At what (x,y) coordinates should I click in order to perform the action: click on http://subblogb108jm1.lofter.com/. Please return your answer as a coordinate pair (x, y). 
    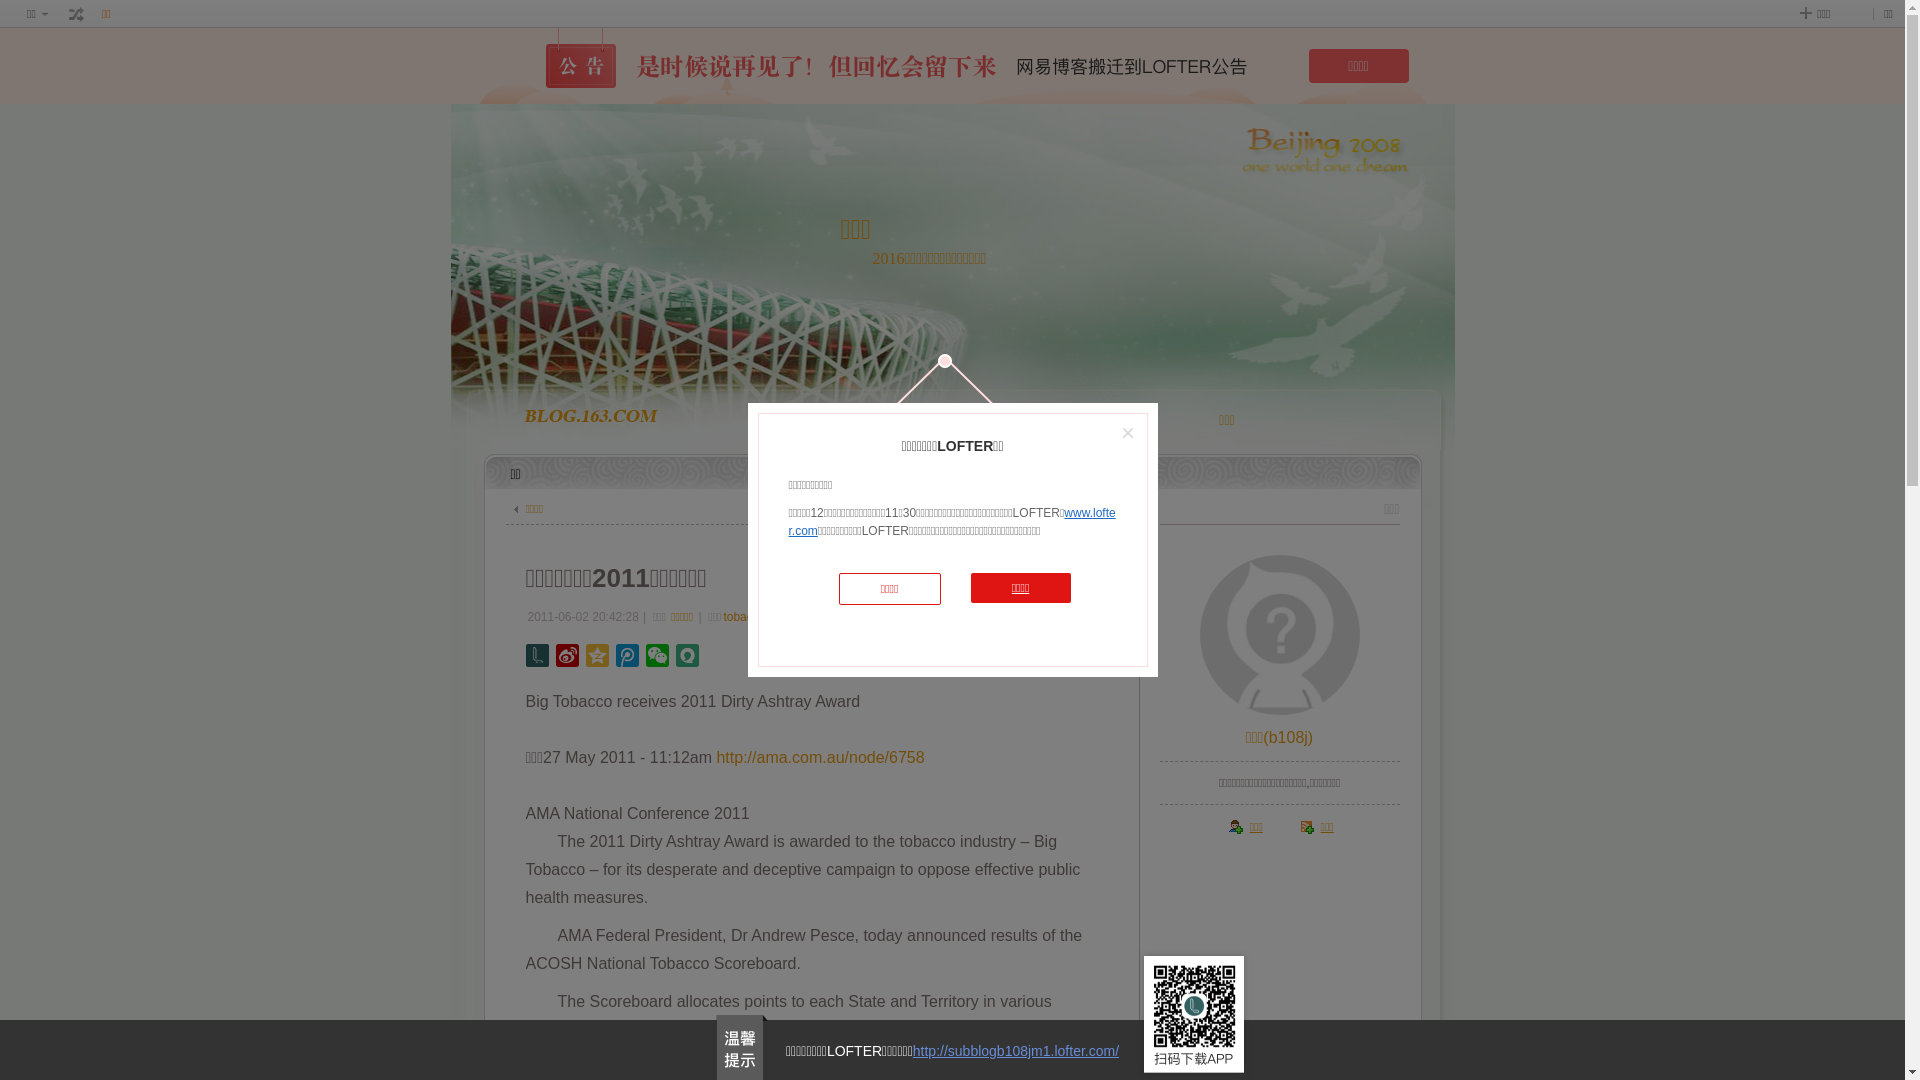
    Looking at the image, I should click on (1016, 1051).